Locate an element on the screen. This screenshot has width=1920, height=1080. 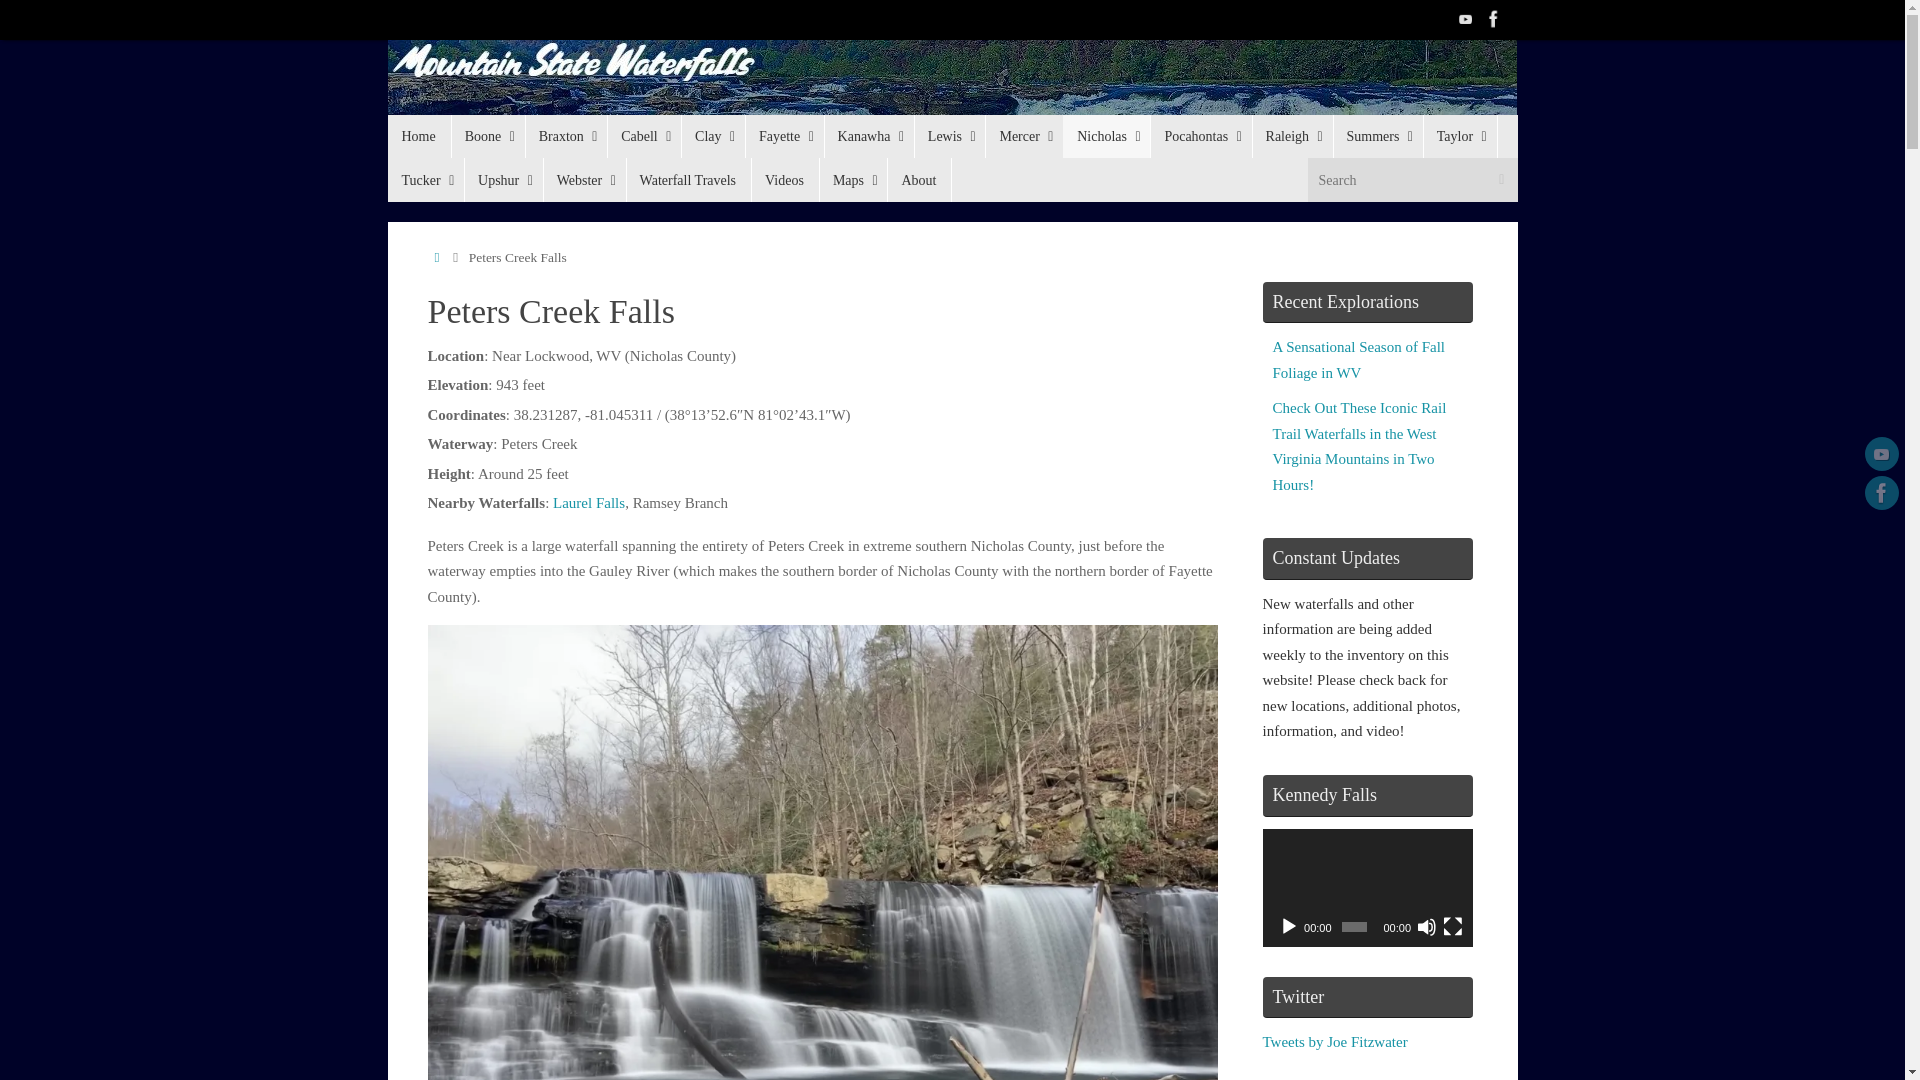
Joe Fitzwater Meteorologist is located at coordinates (1494, 19).